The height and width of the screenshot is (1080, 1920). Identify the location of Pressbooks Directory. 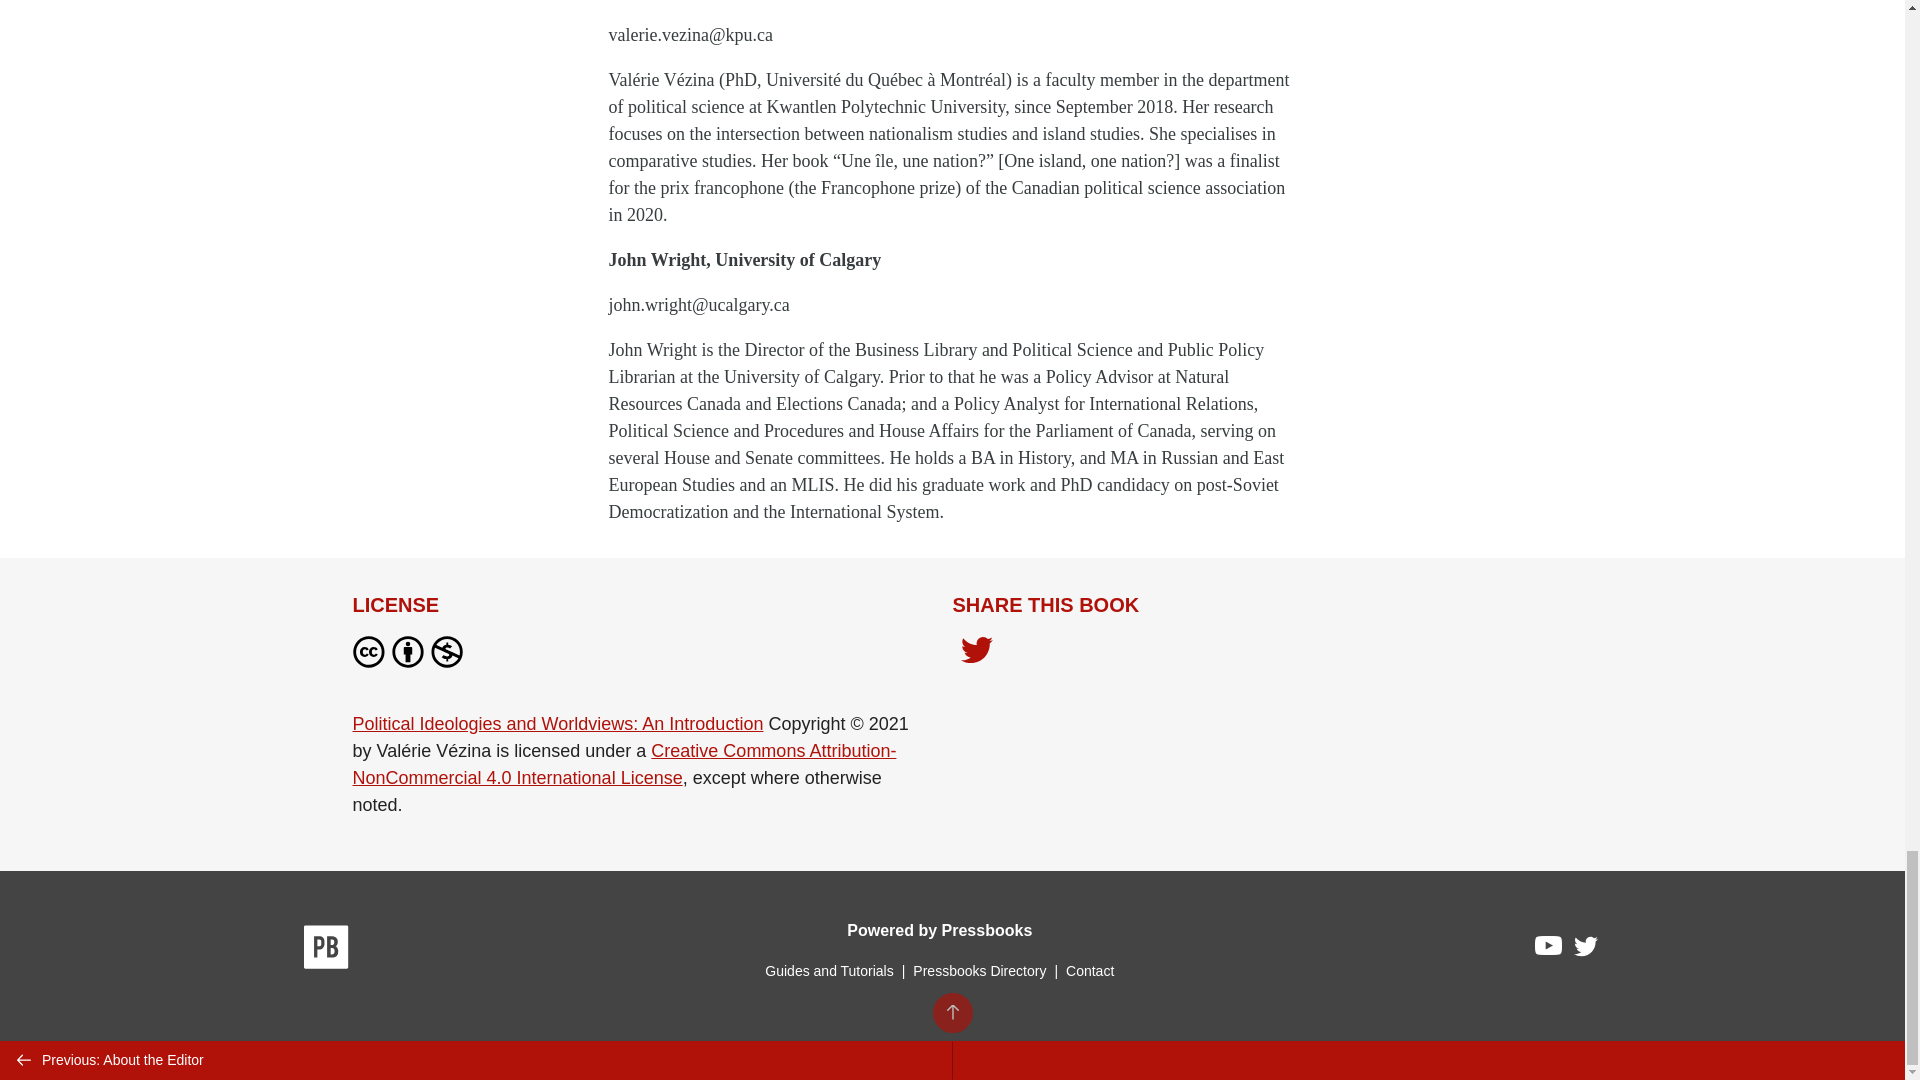
(979, 970).